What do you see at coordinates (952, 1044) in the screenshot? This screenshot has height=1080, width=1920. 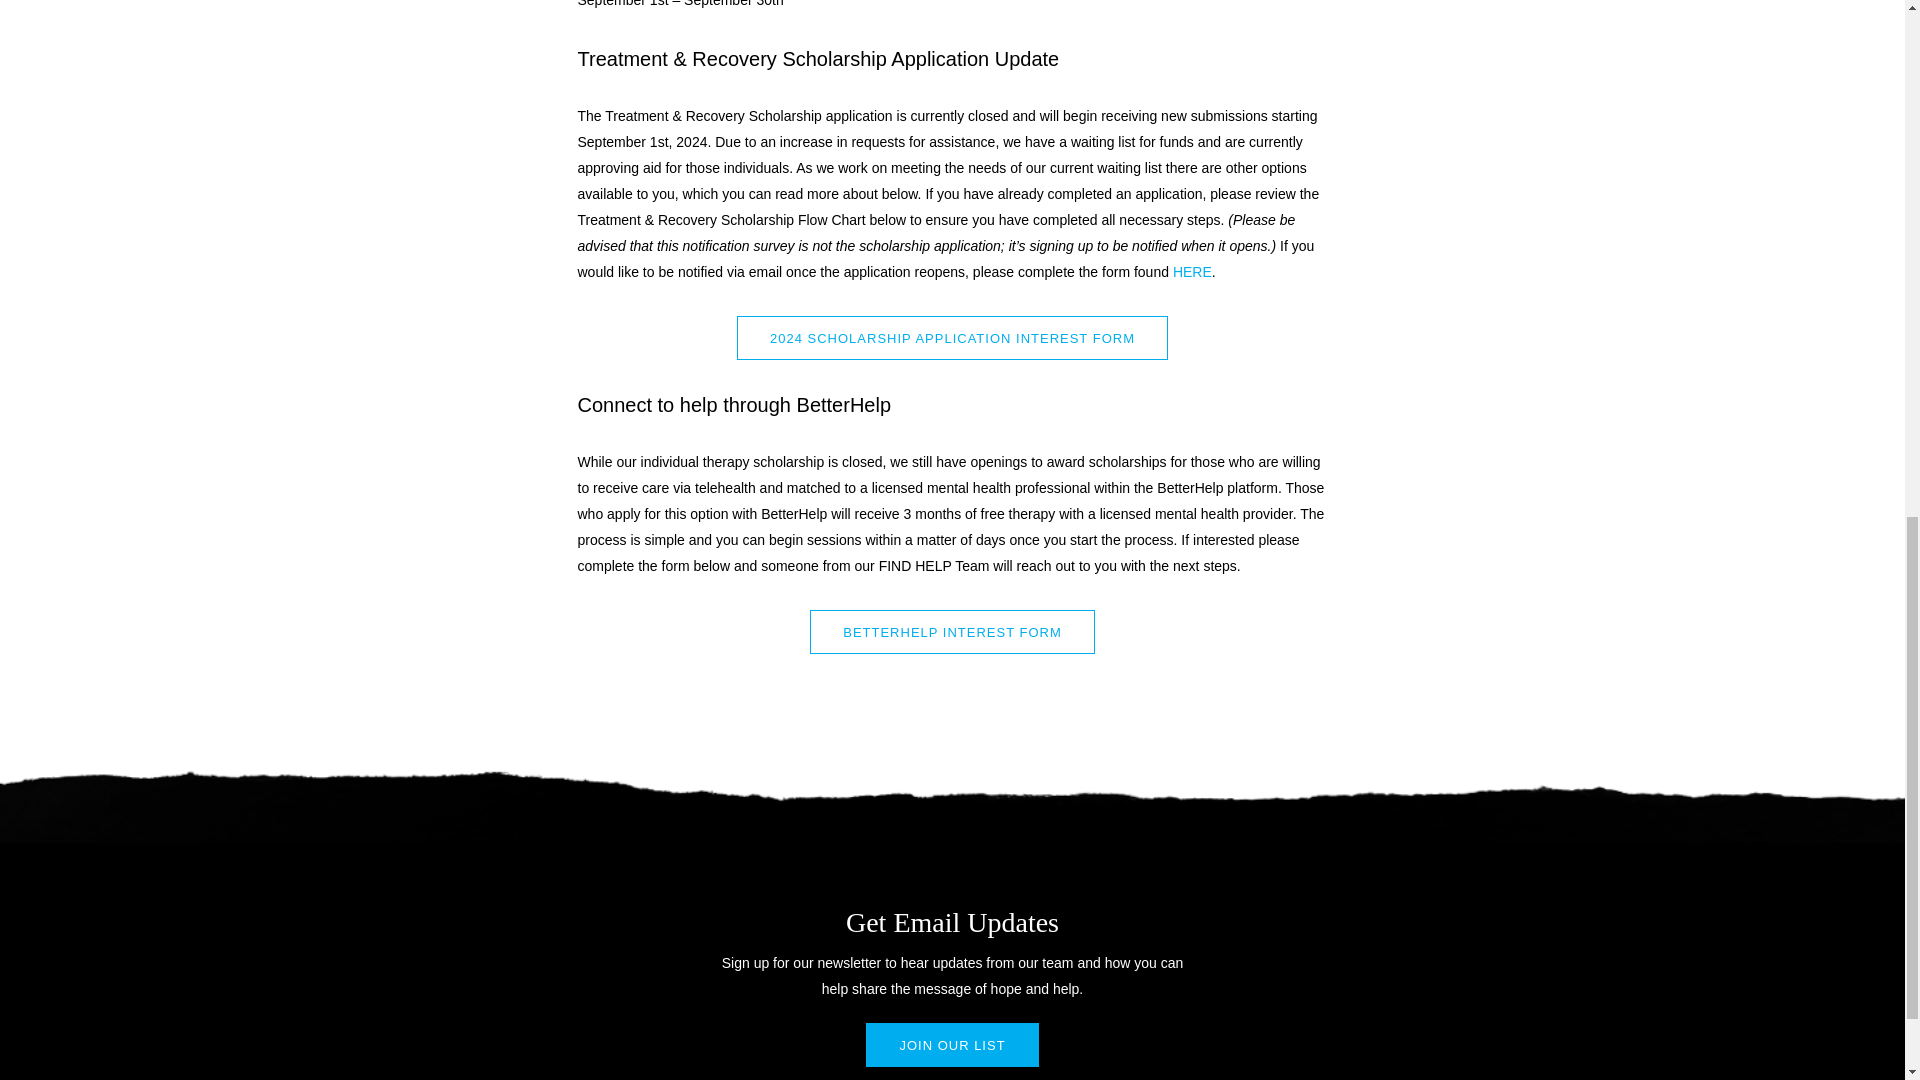 I see `JOIN OUR LIST` at bounding box center [952, 1044].